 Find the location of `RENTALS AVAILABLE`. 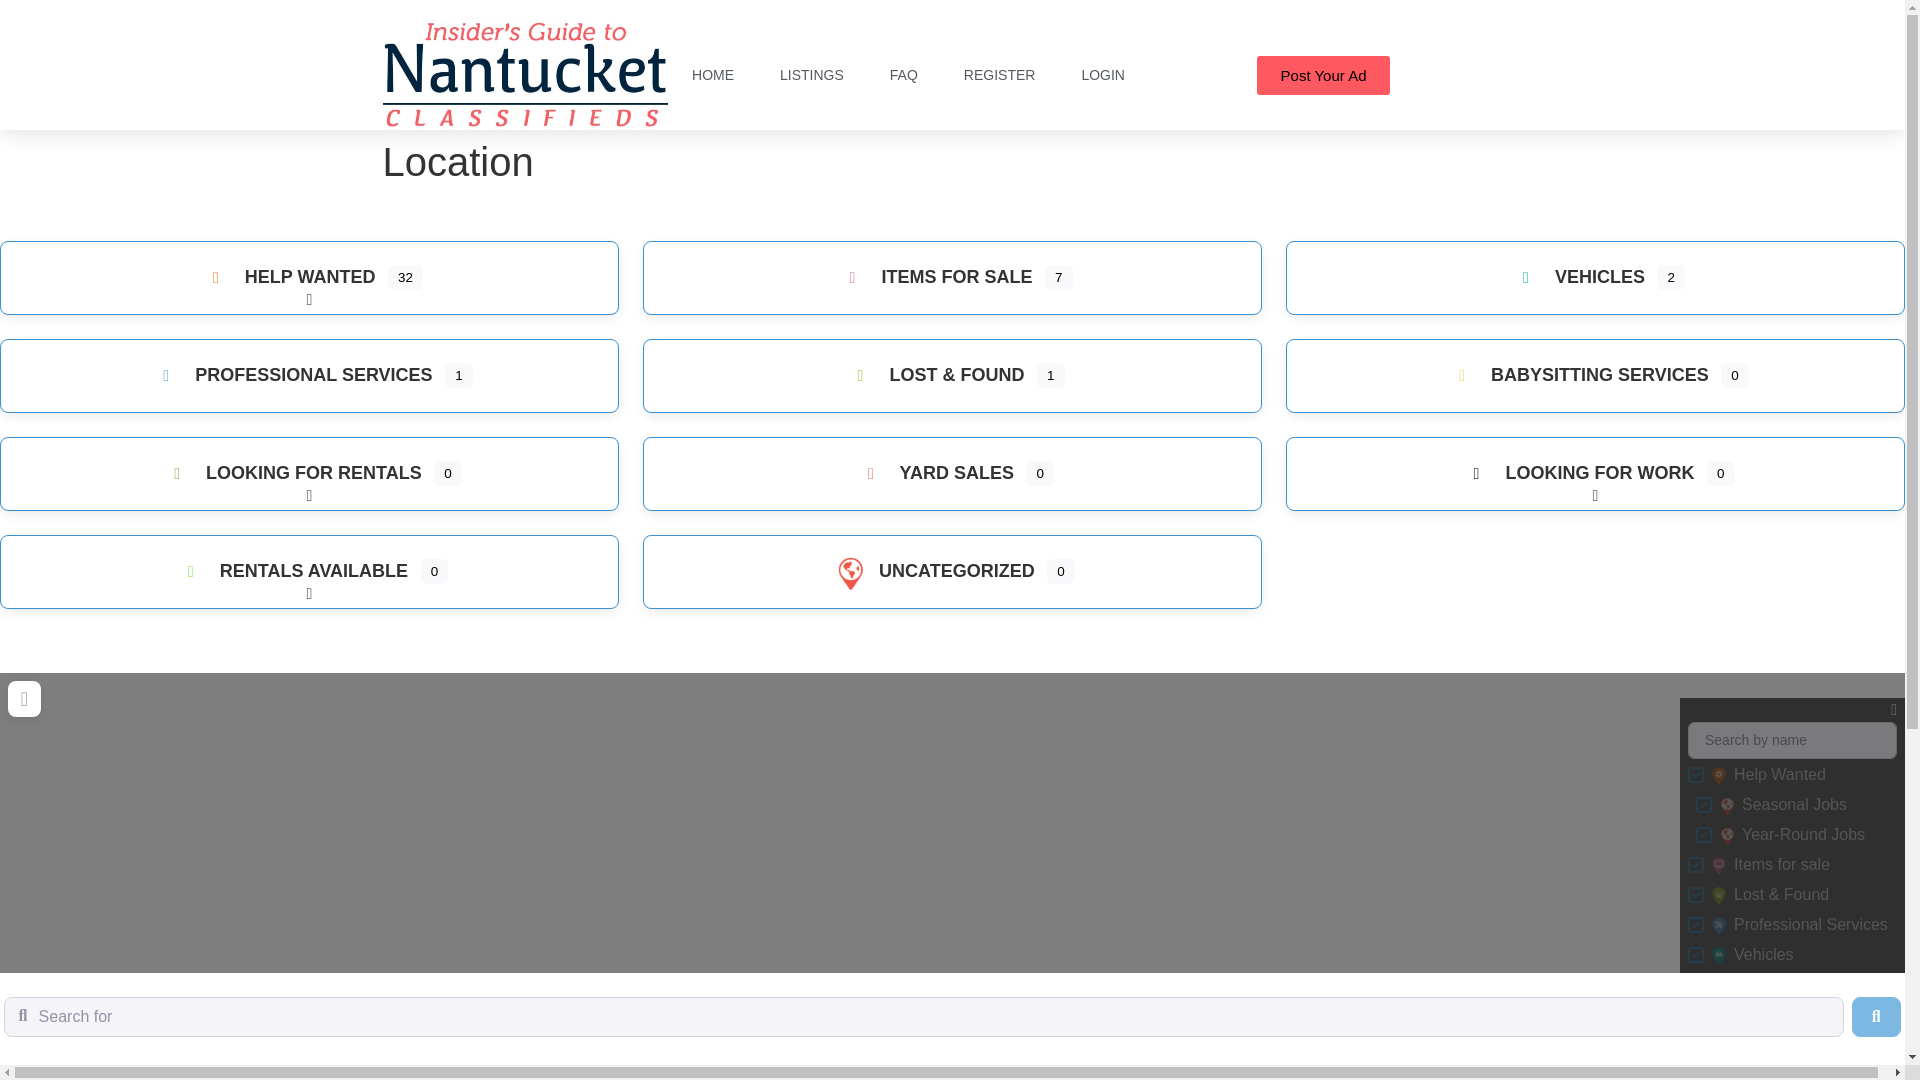

RENTALS AVAILABLE is located at coordinates (288, 570).